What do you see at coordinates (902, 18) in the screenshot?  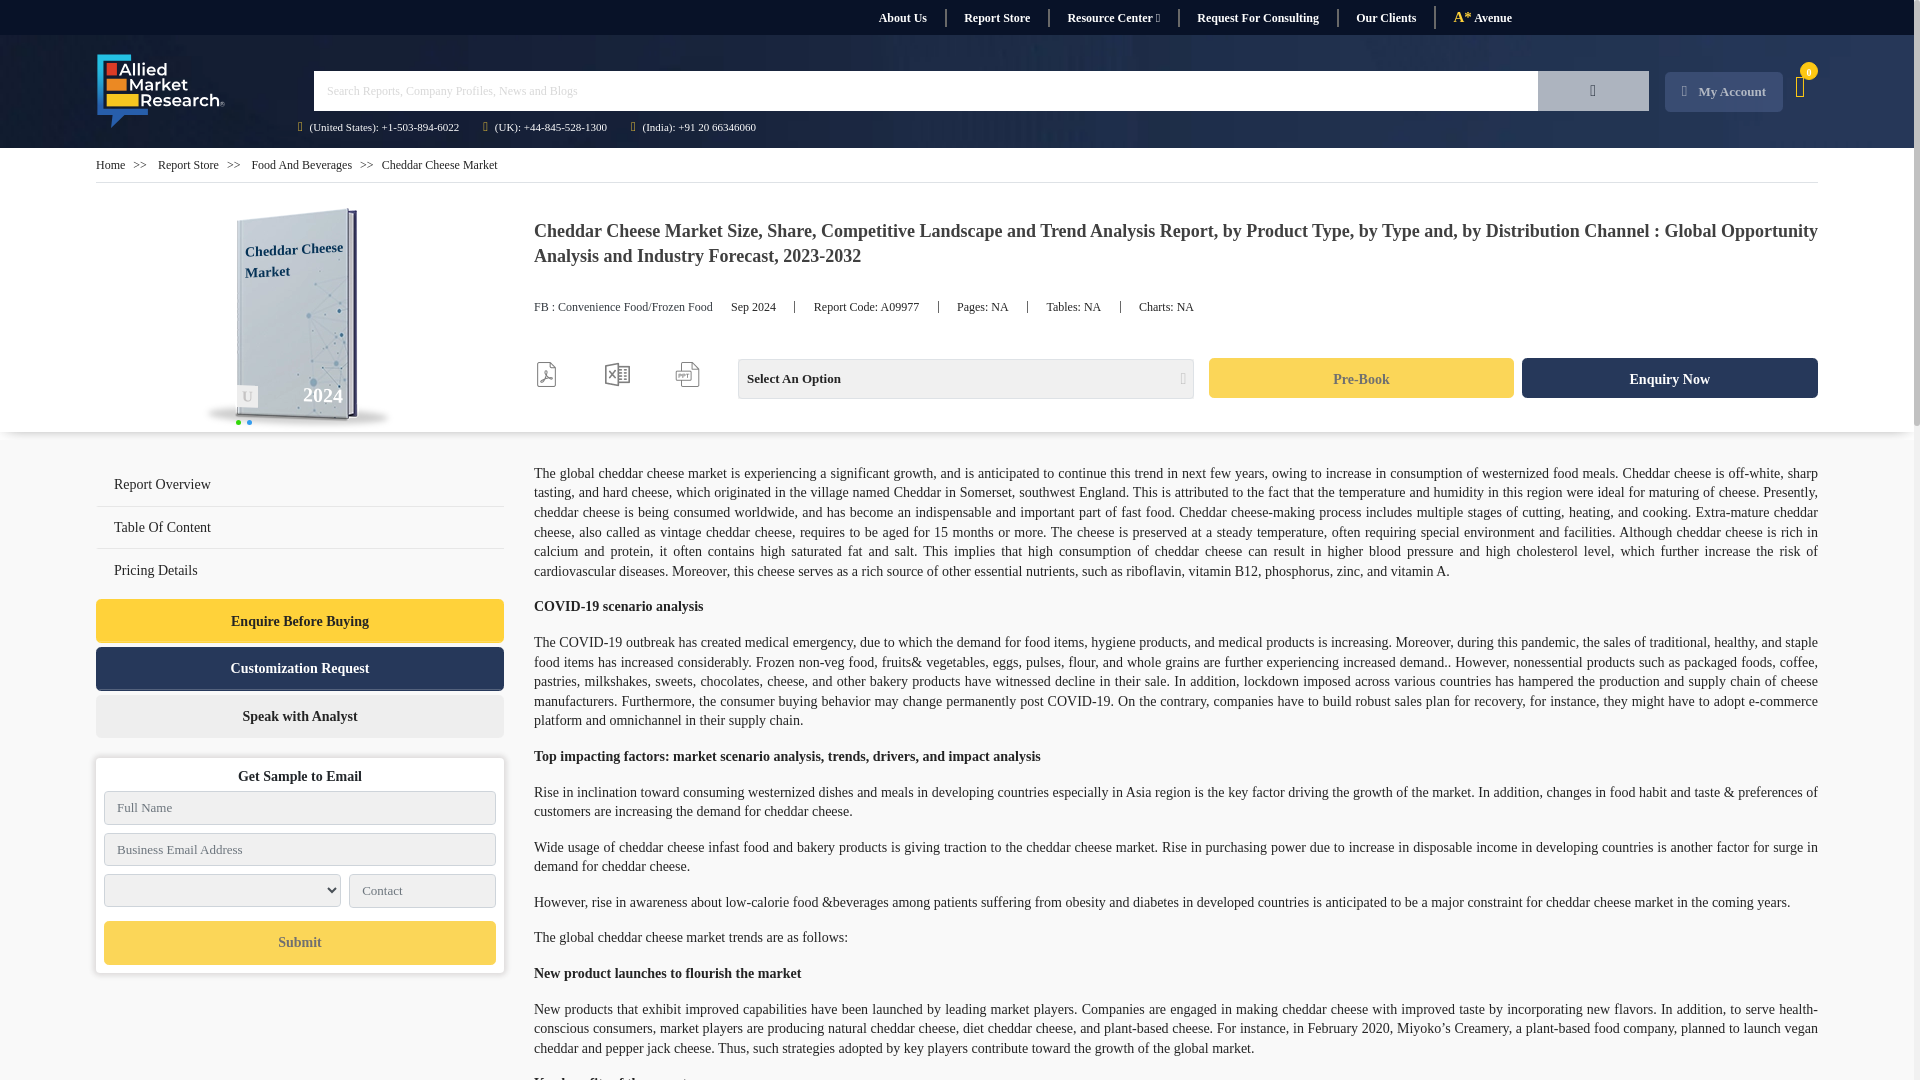 I see `About Us` at bounding box center [902, 18].